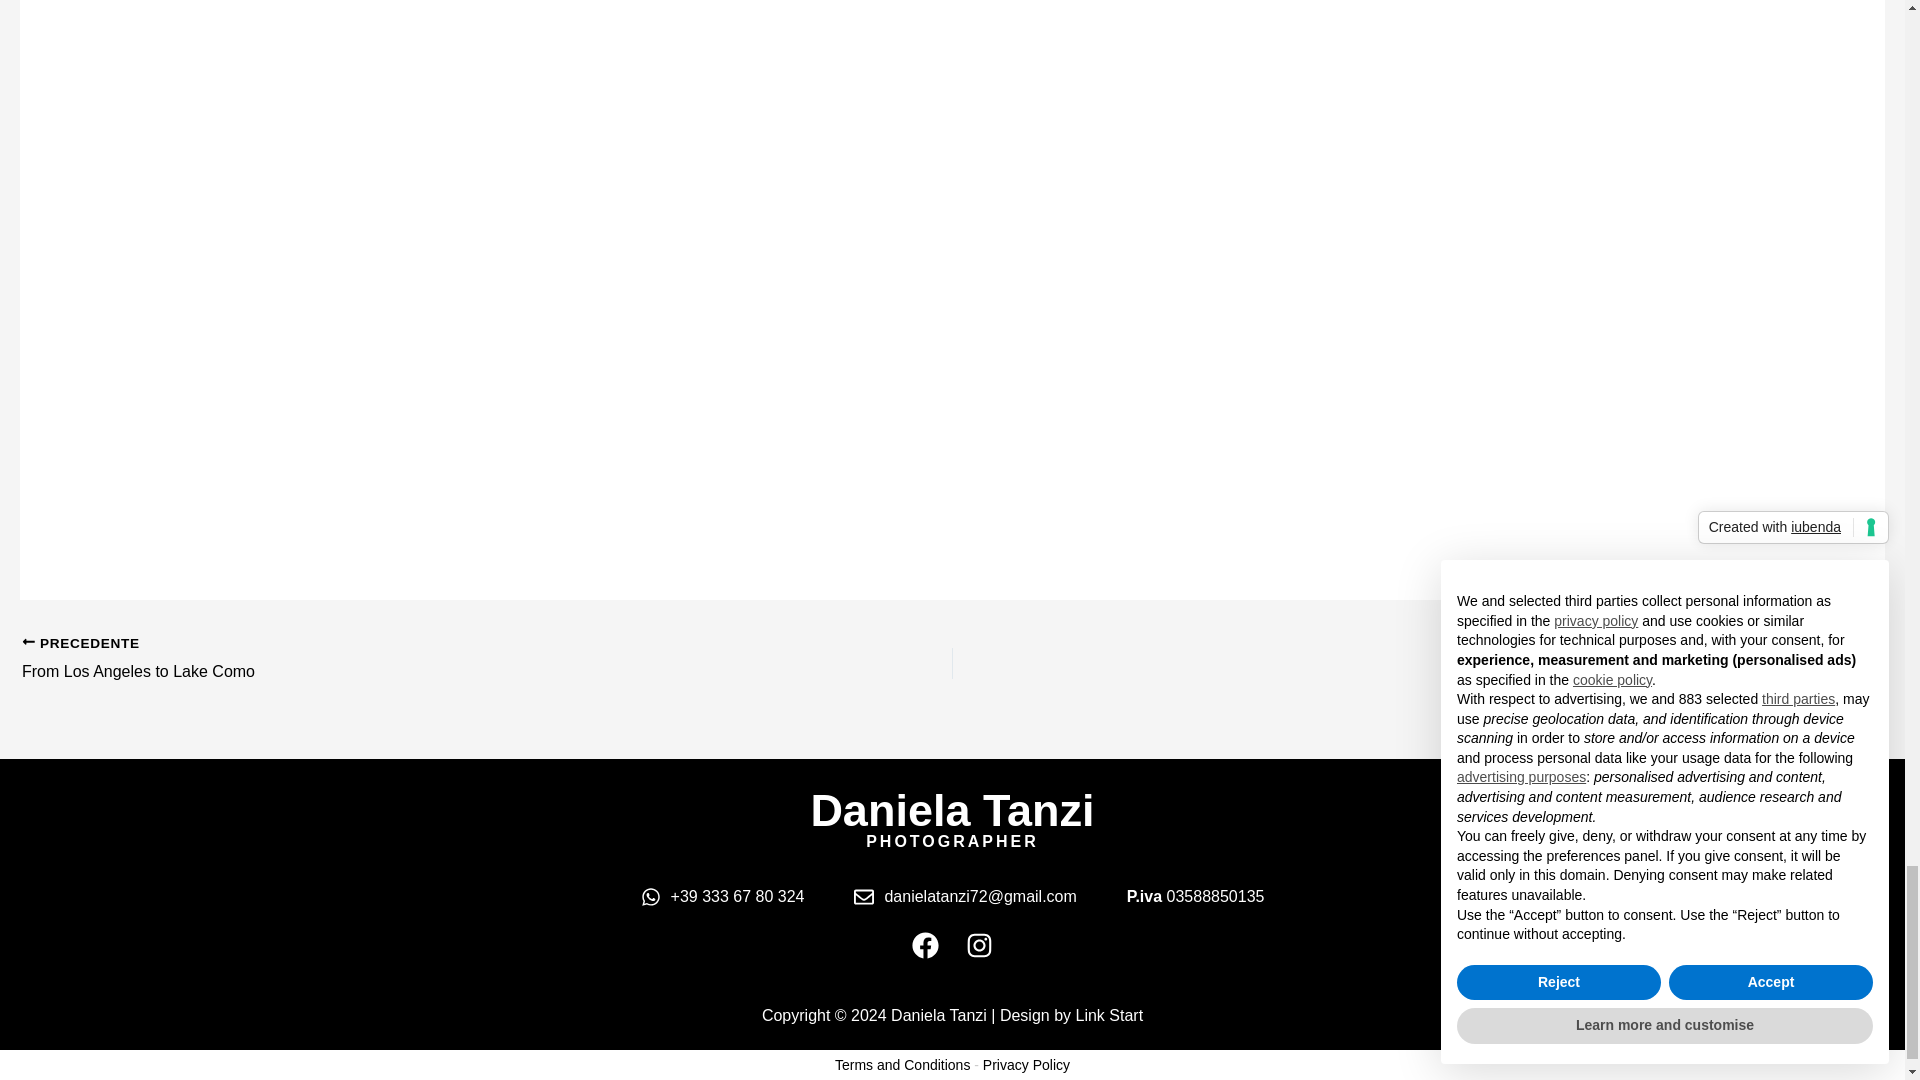  What do you see at coordinates (1510, 659) in the screenshot?
I see `Wedding on the beach from Moldavia to Italian Riviera` at bounding box center [1510, 659].